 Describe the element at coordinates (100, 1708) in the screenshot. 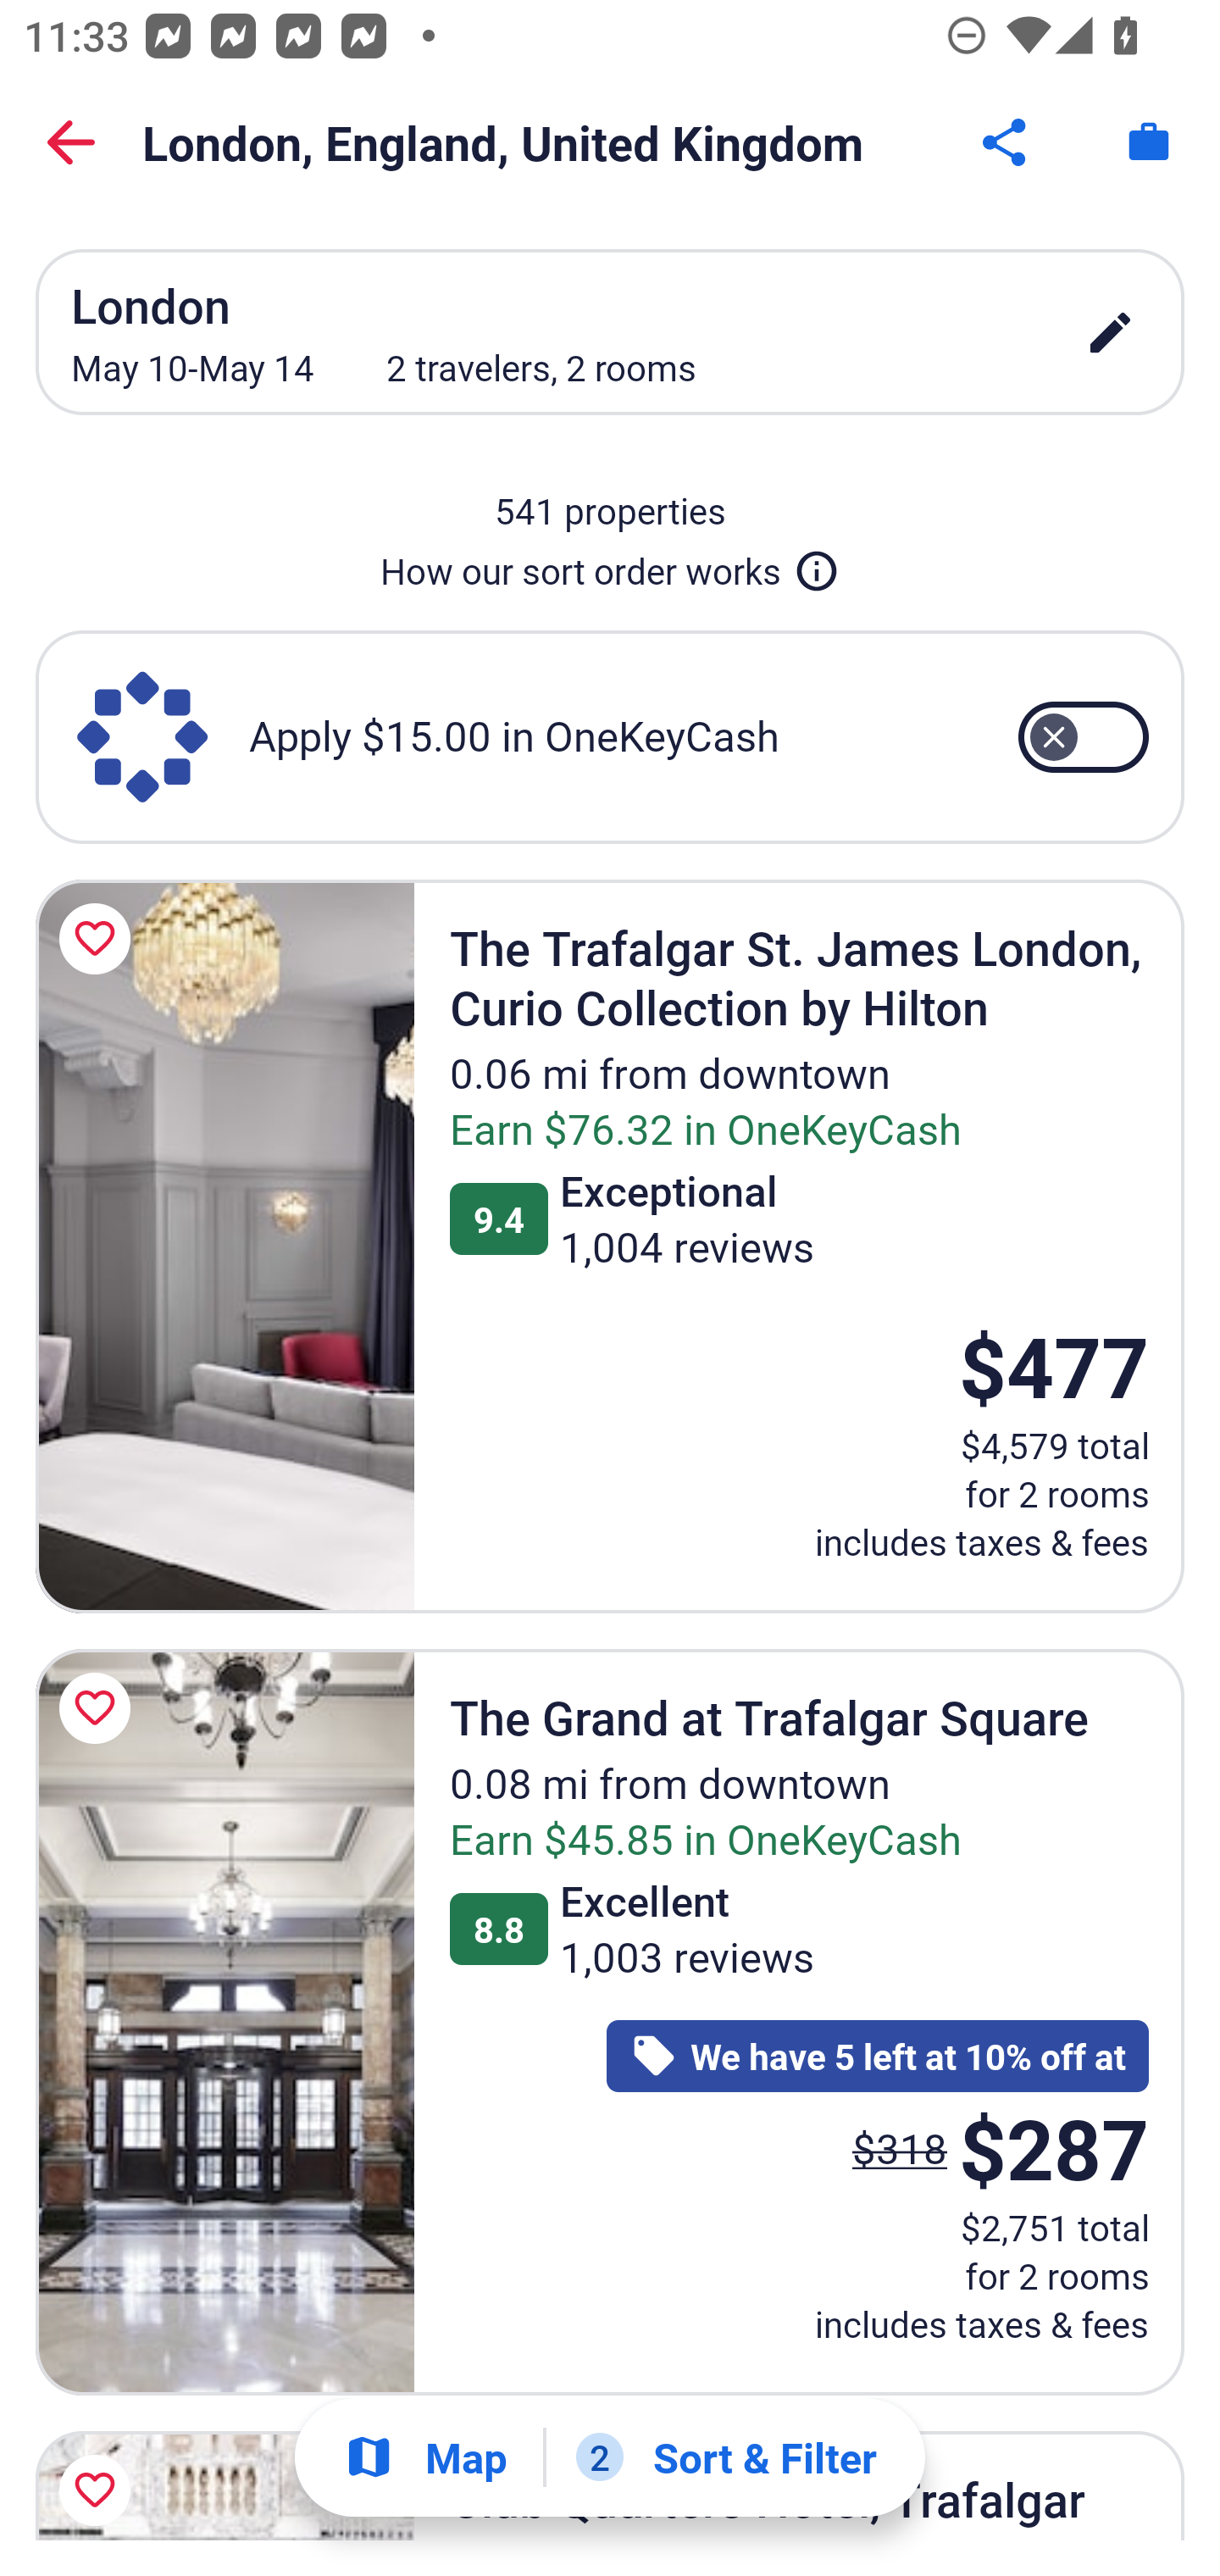

I see `Save The Grand at Trafalgar Square to a trip` at that location.